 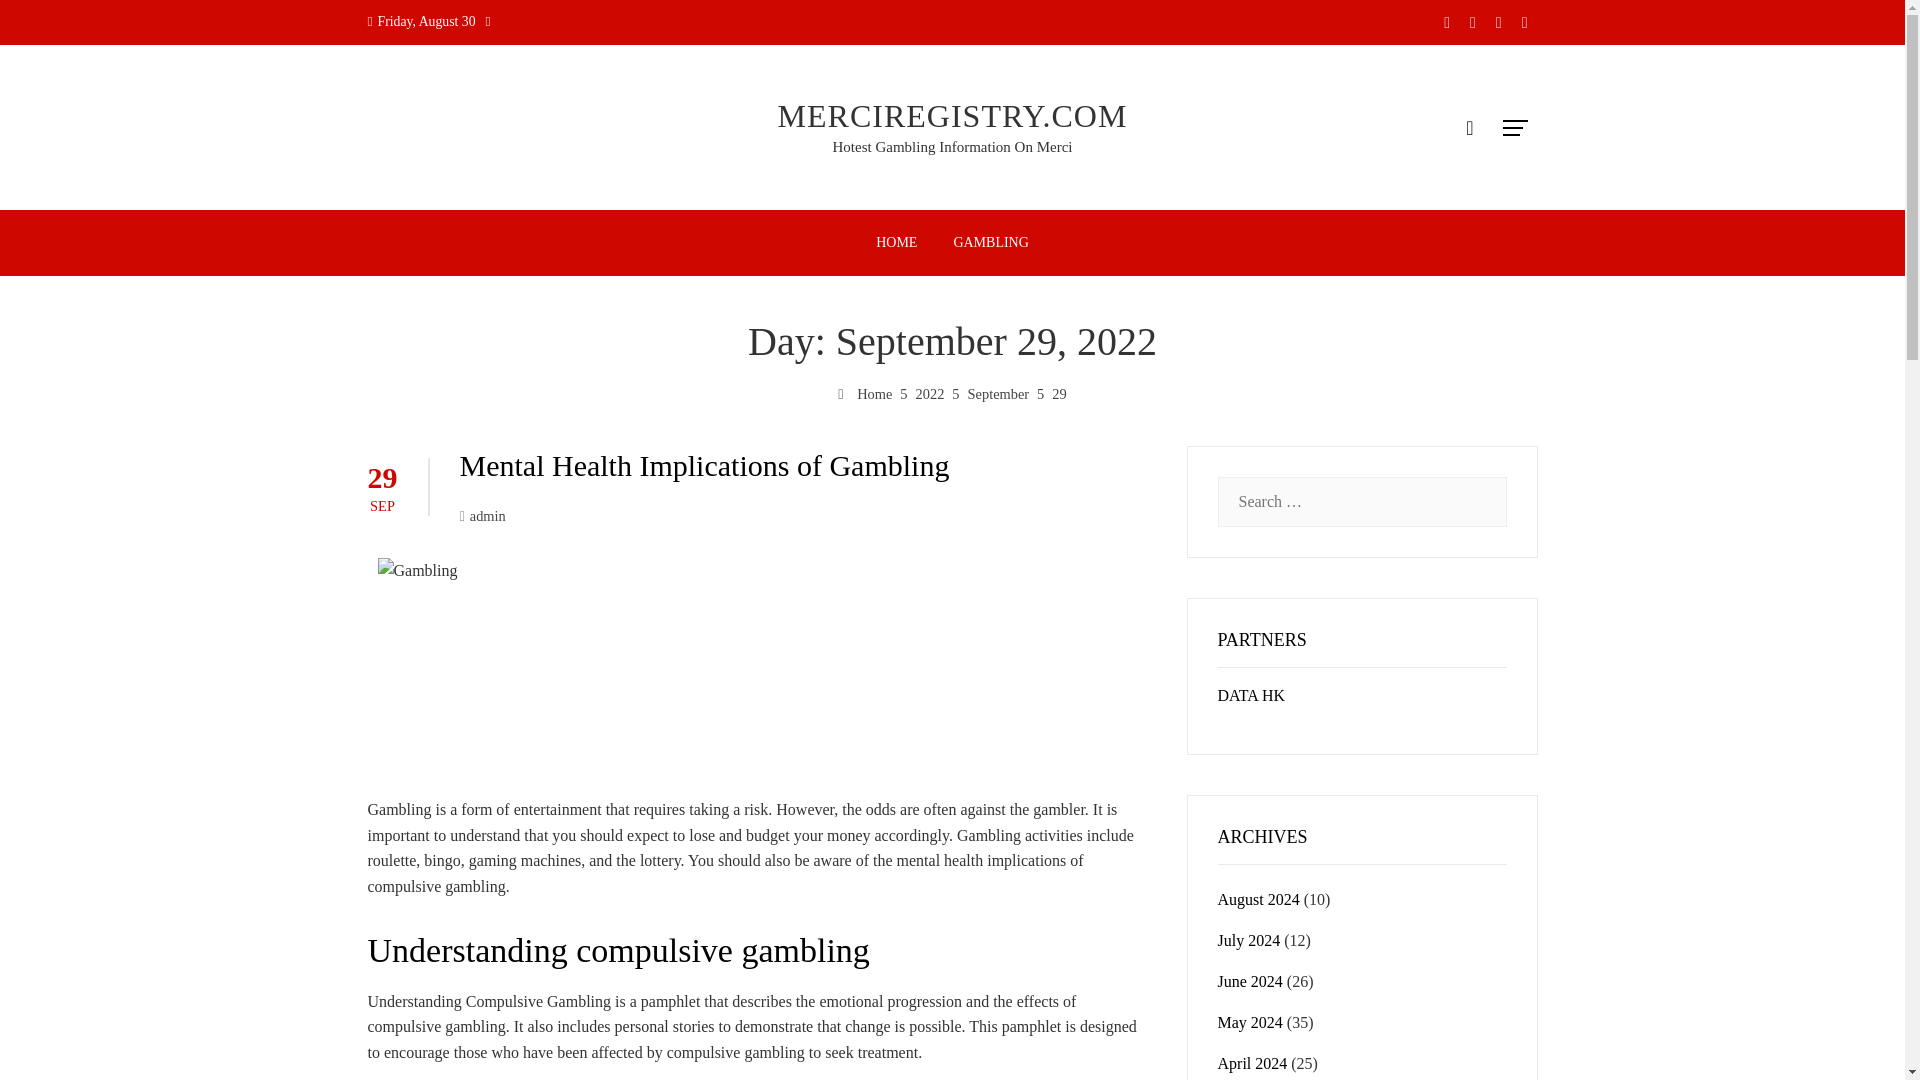 I want to click on July 2024, so click(x=1248, y=940).